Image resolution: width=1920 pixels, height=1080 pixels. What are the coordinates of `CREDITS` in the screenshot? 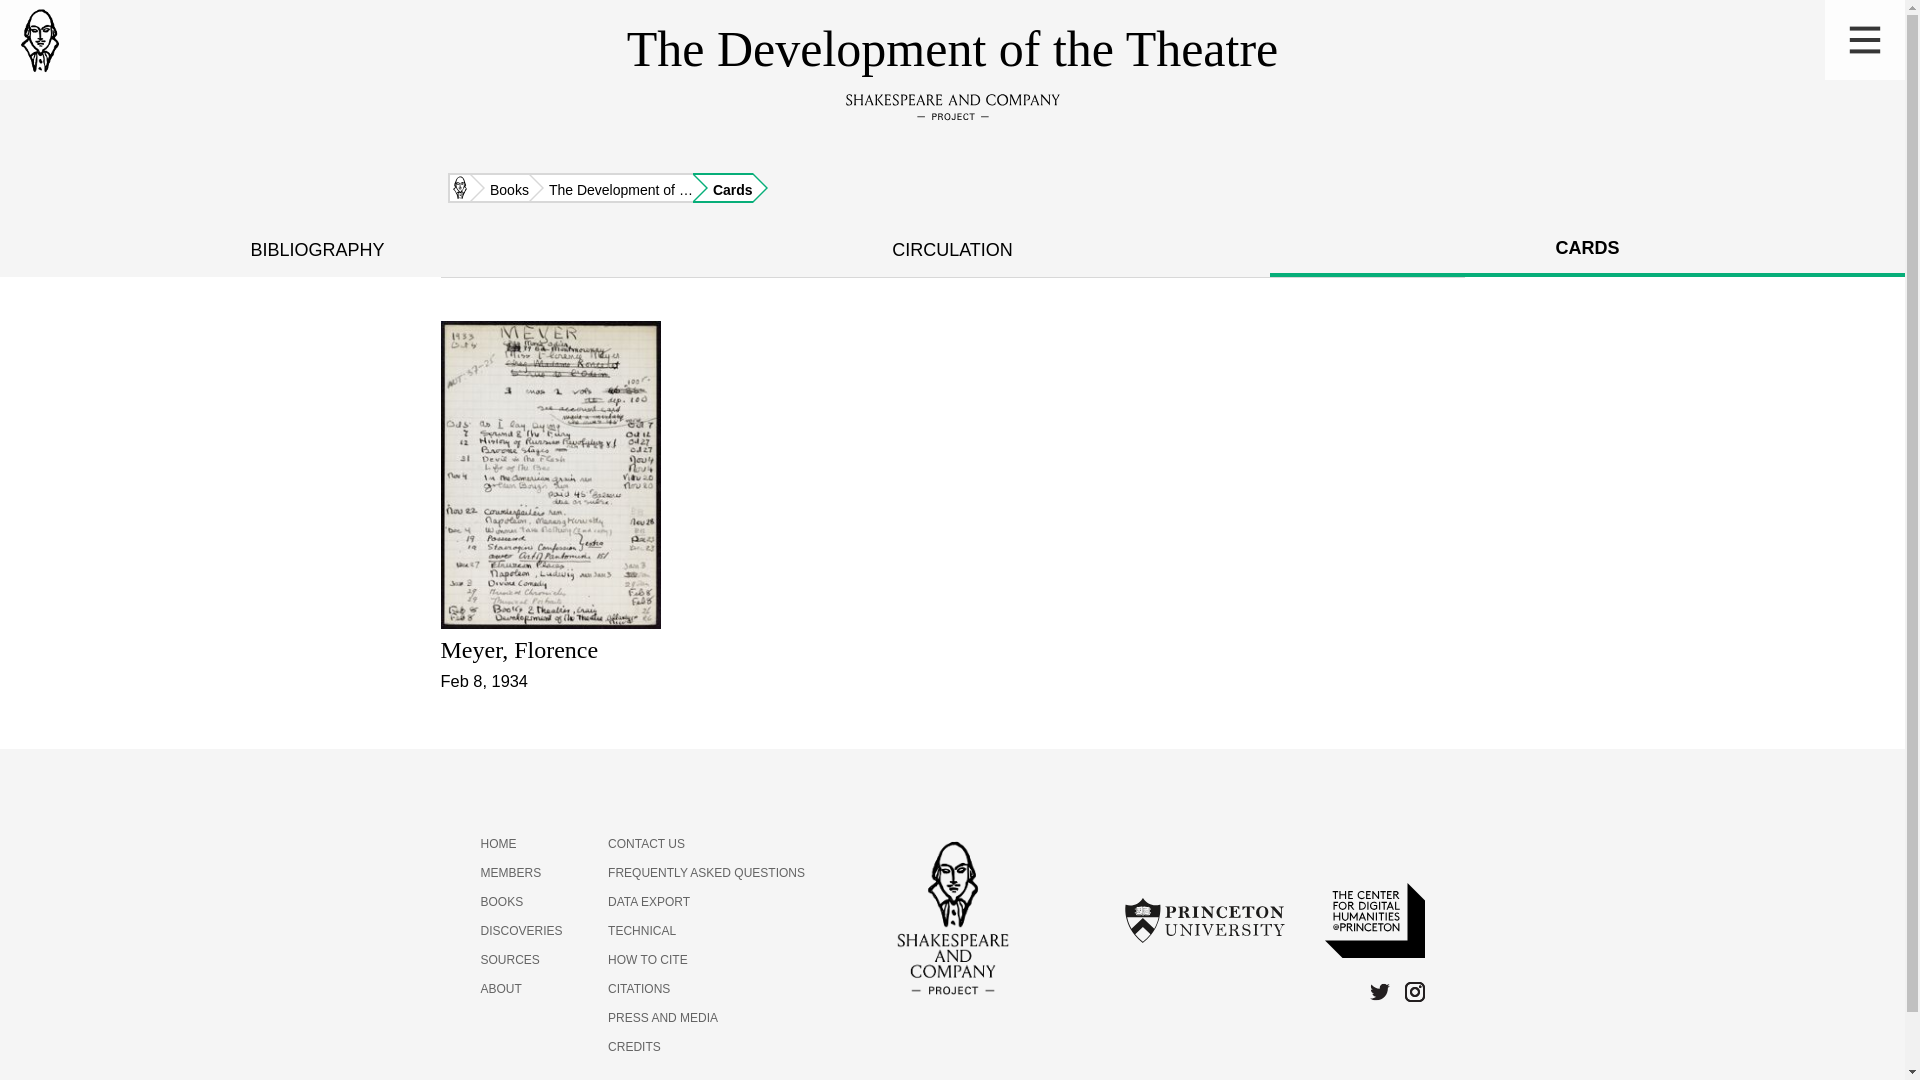 It's located at (634, 1047).